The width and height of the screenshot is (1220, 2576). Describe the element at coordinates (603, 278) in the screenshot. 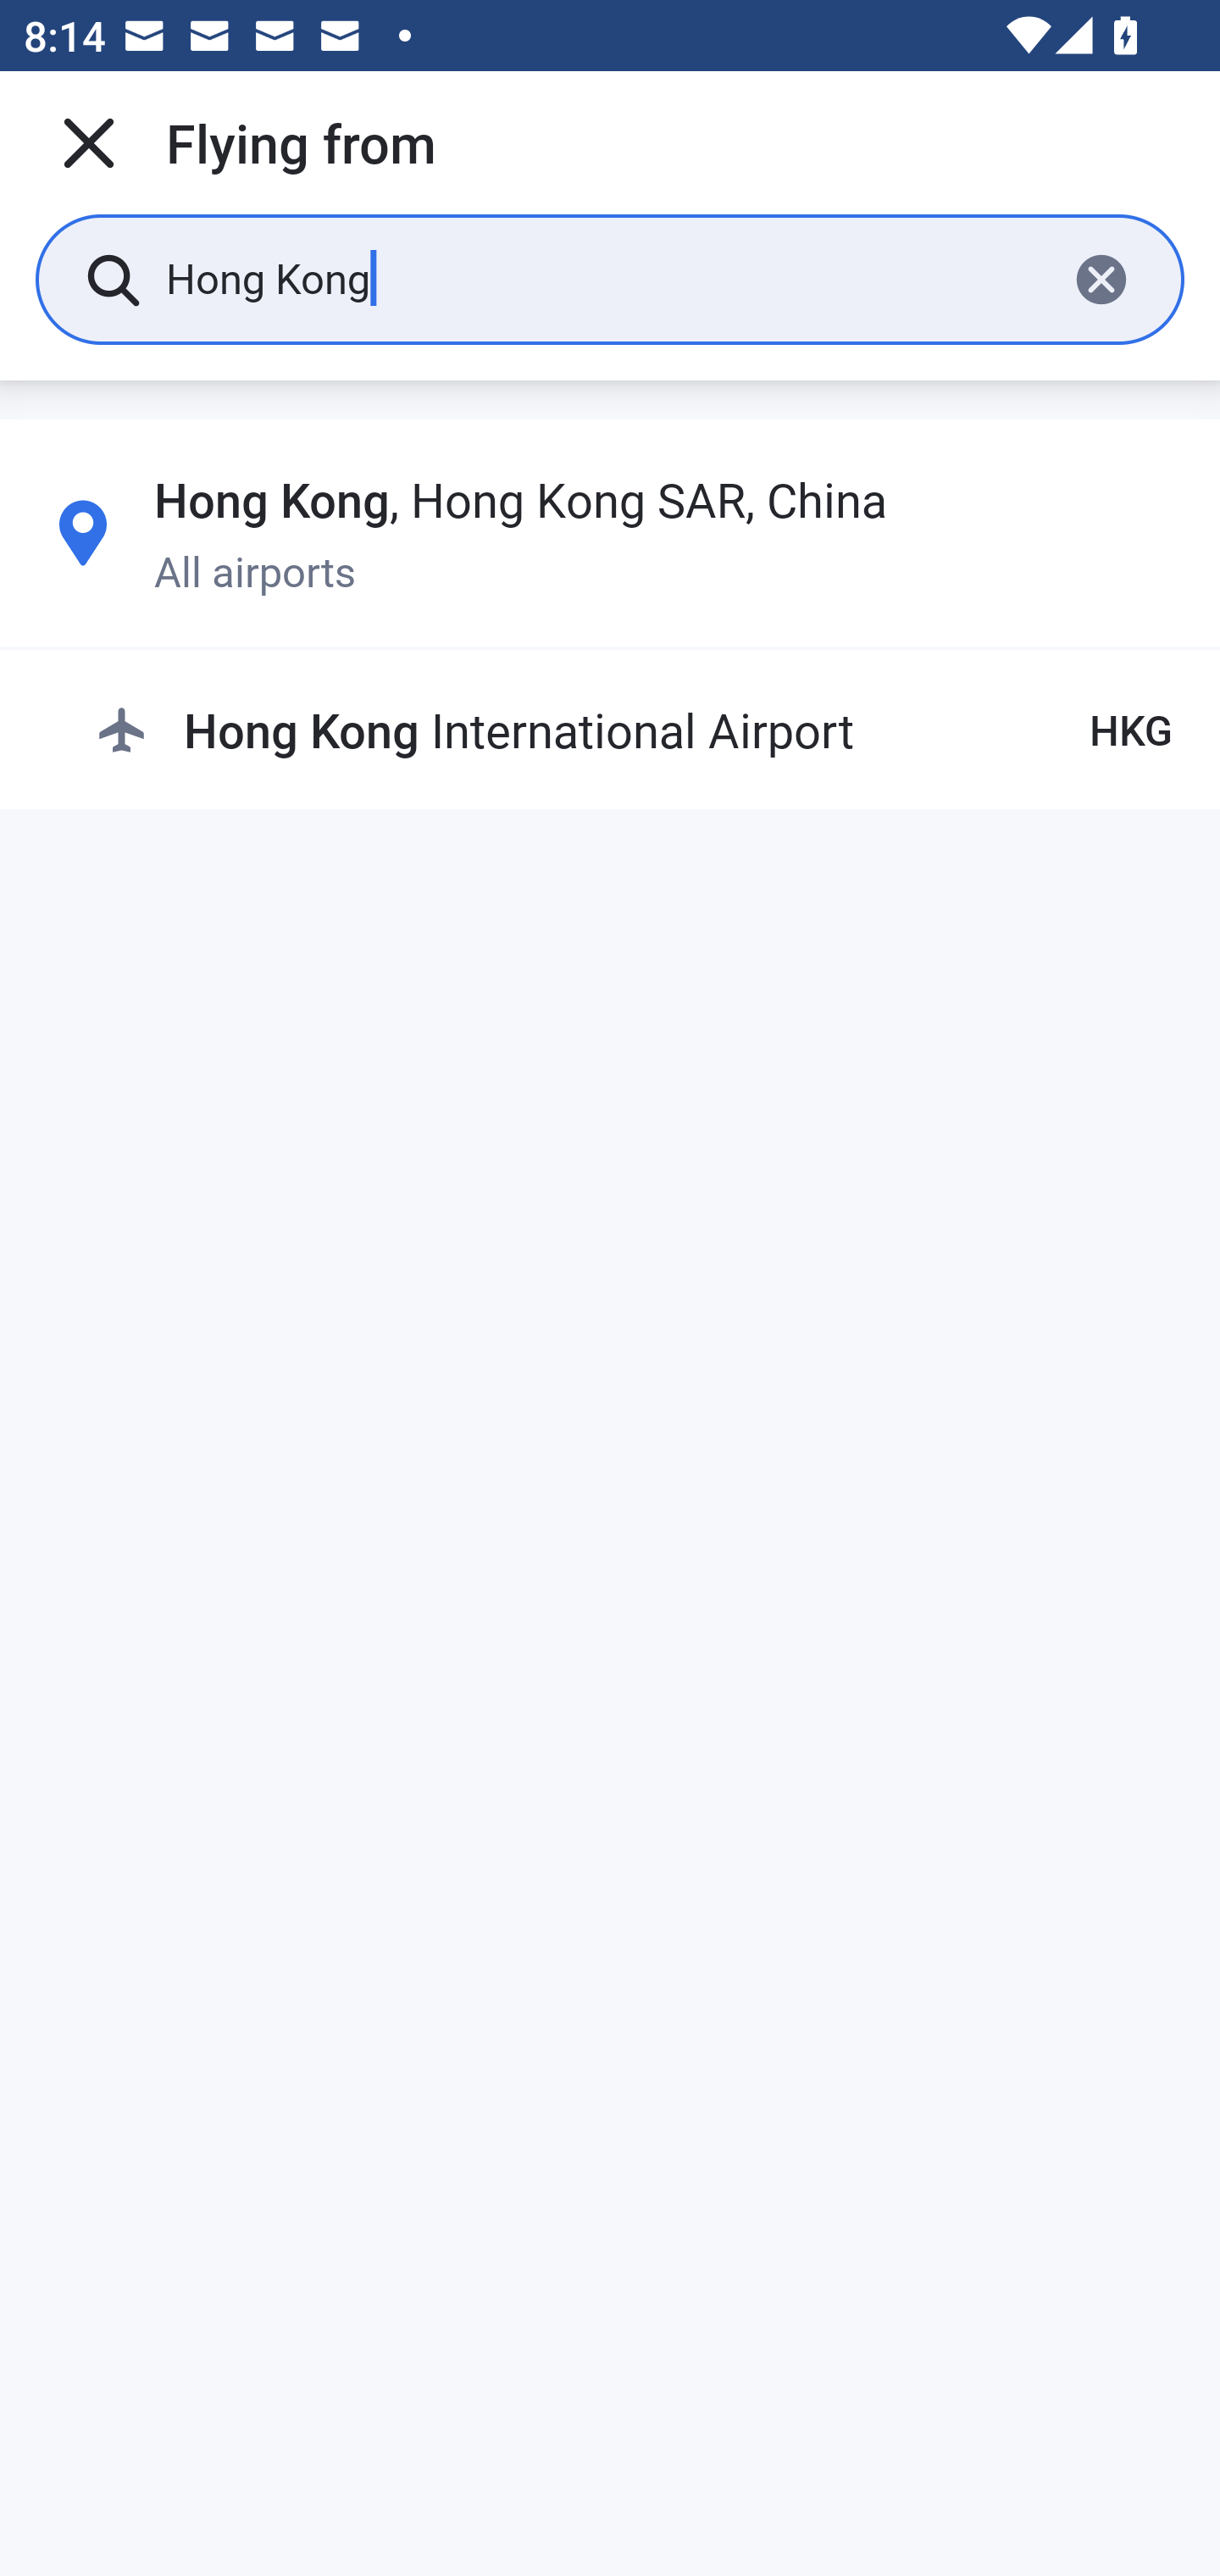

I see `Hong Kong` at that location.